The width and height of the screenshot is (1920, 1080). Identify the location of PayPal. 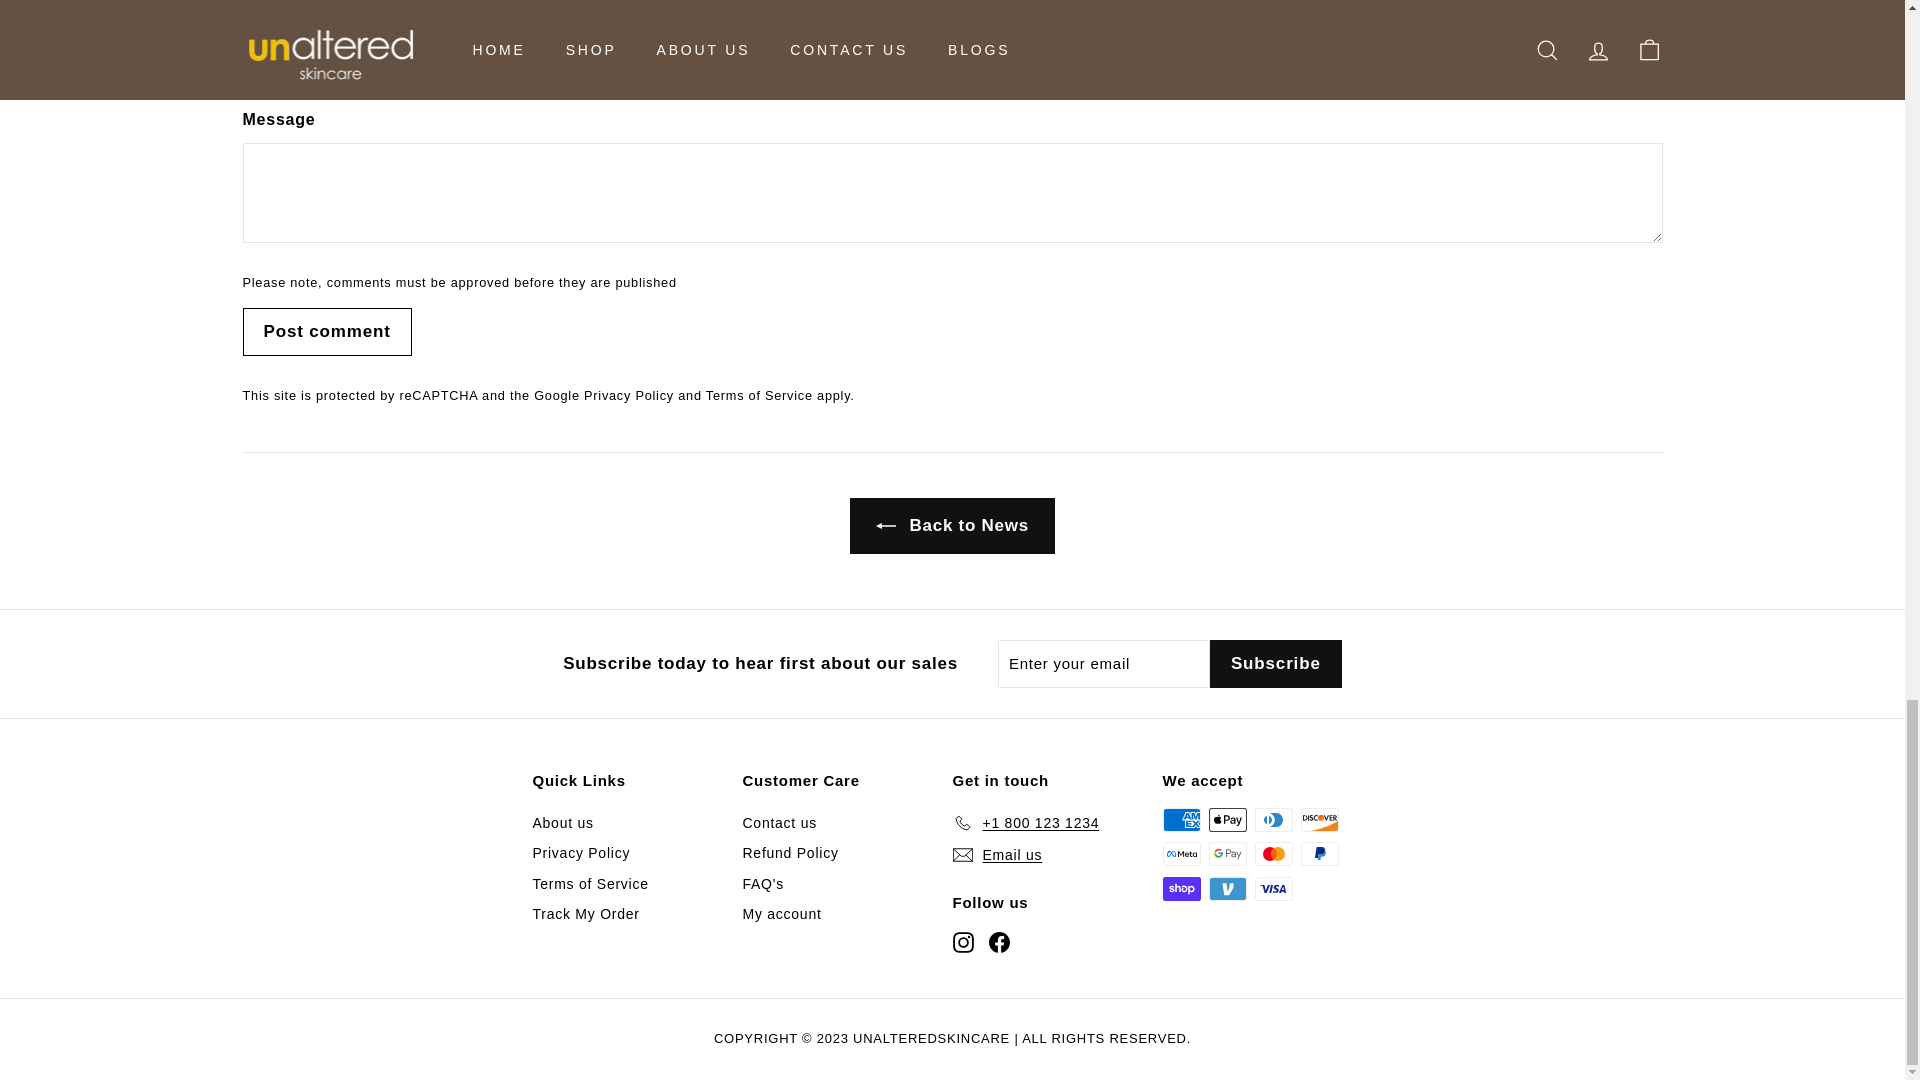
(1318, 854).